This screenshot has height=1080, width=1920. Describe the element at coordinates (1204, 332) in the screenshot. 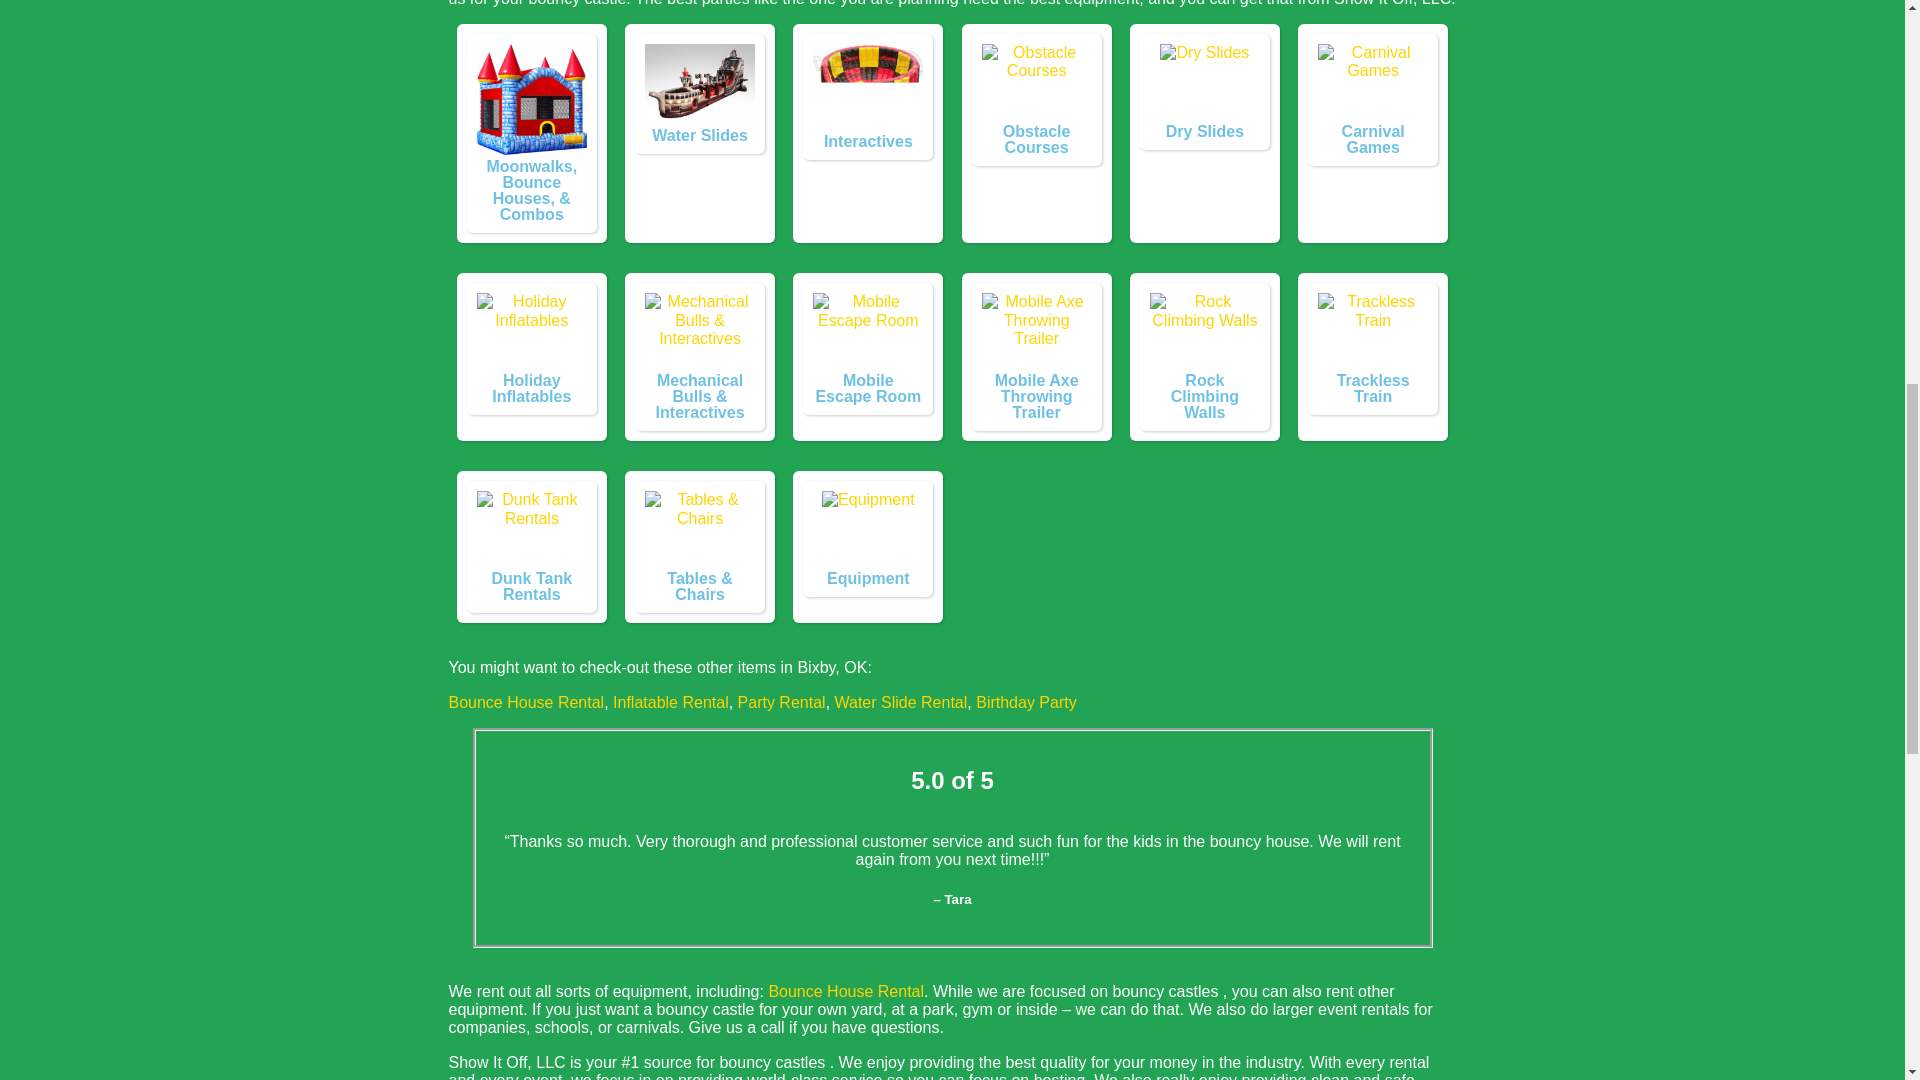

I see `Rock Climbing Walls` at that location.